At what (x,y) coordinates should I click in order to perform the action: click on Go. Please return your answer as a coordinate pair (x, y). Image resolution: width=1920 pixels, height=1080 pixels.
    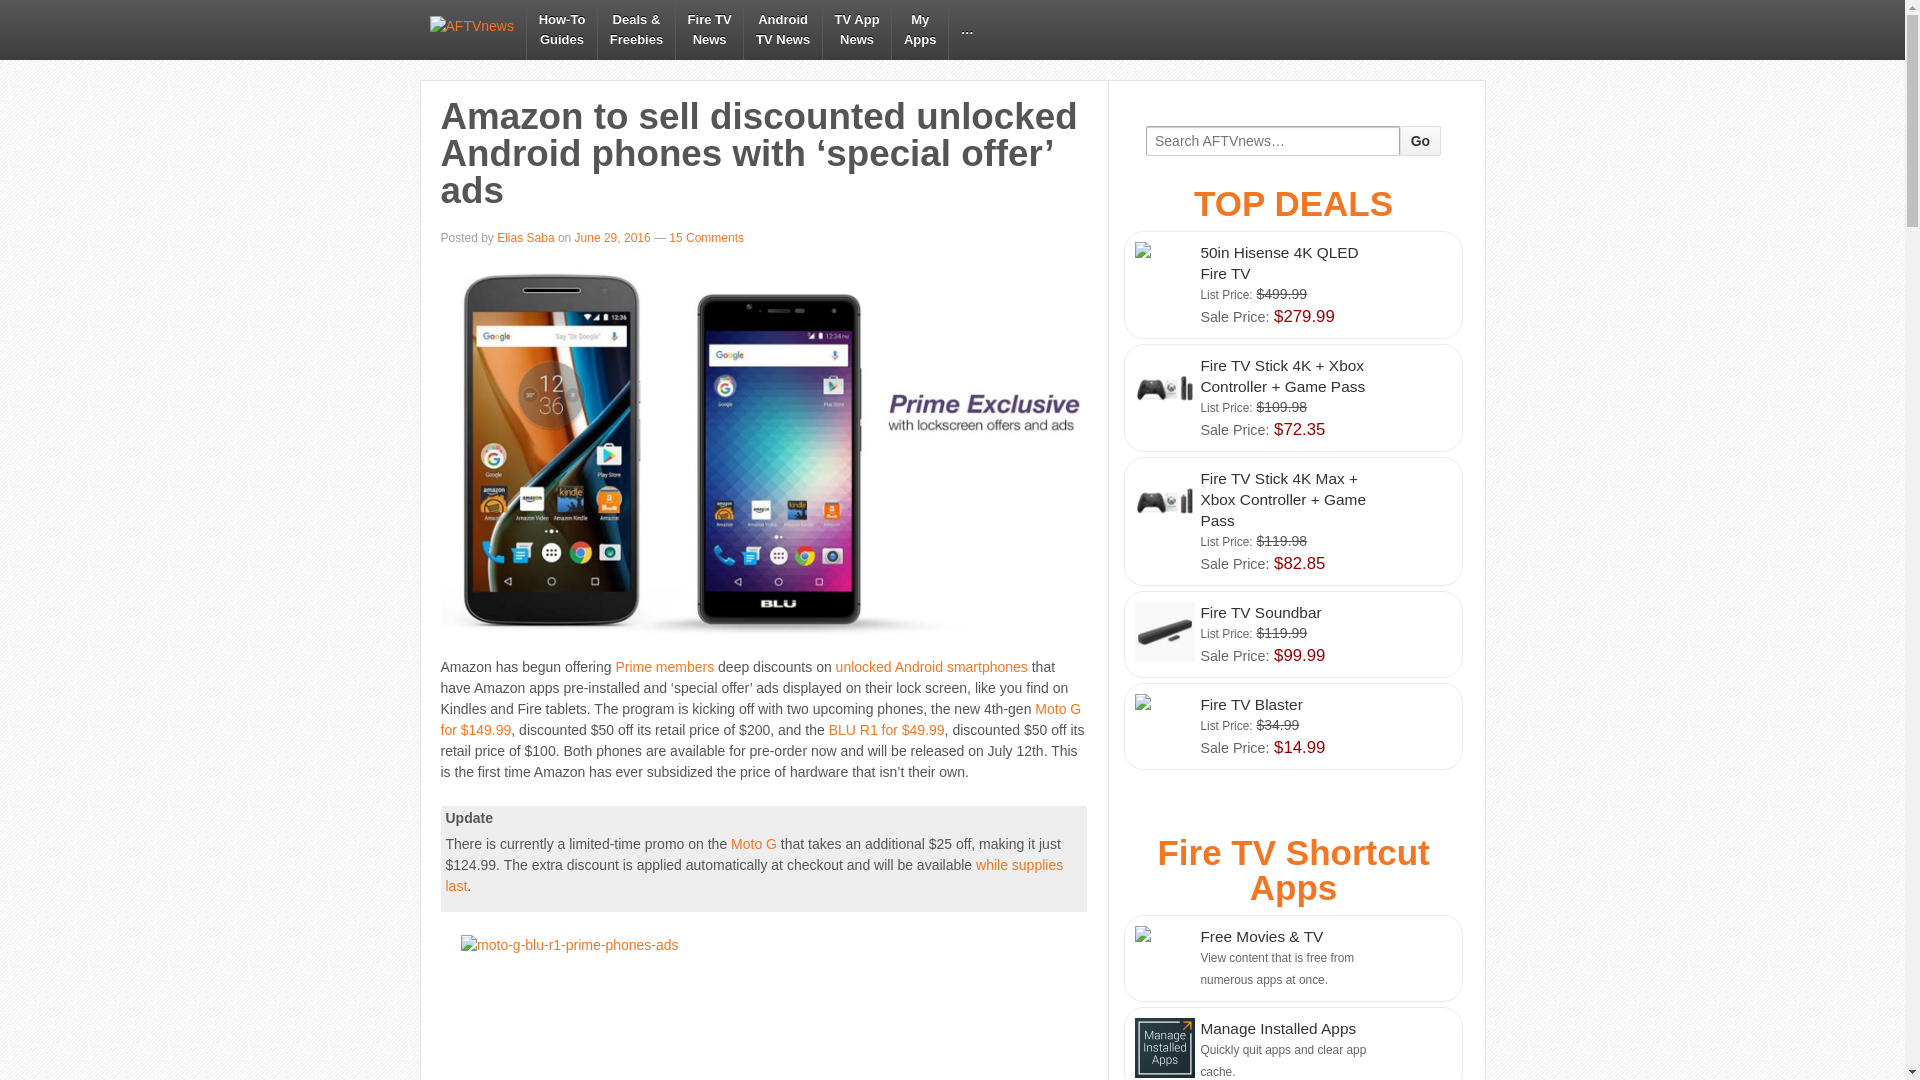
    Looking at the image, I should click on (705, 238).